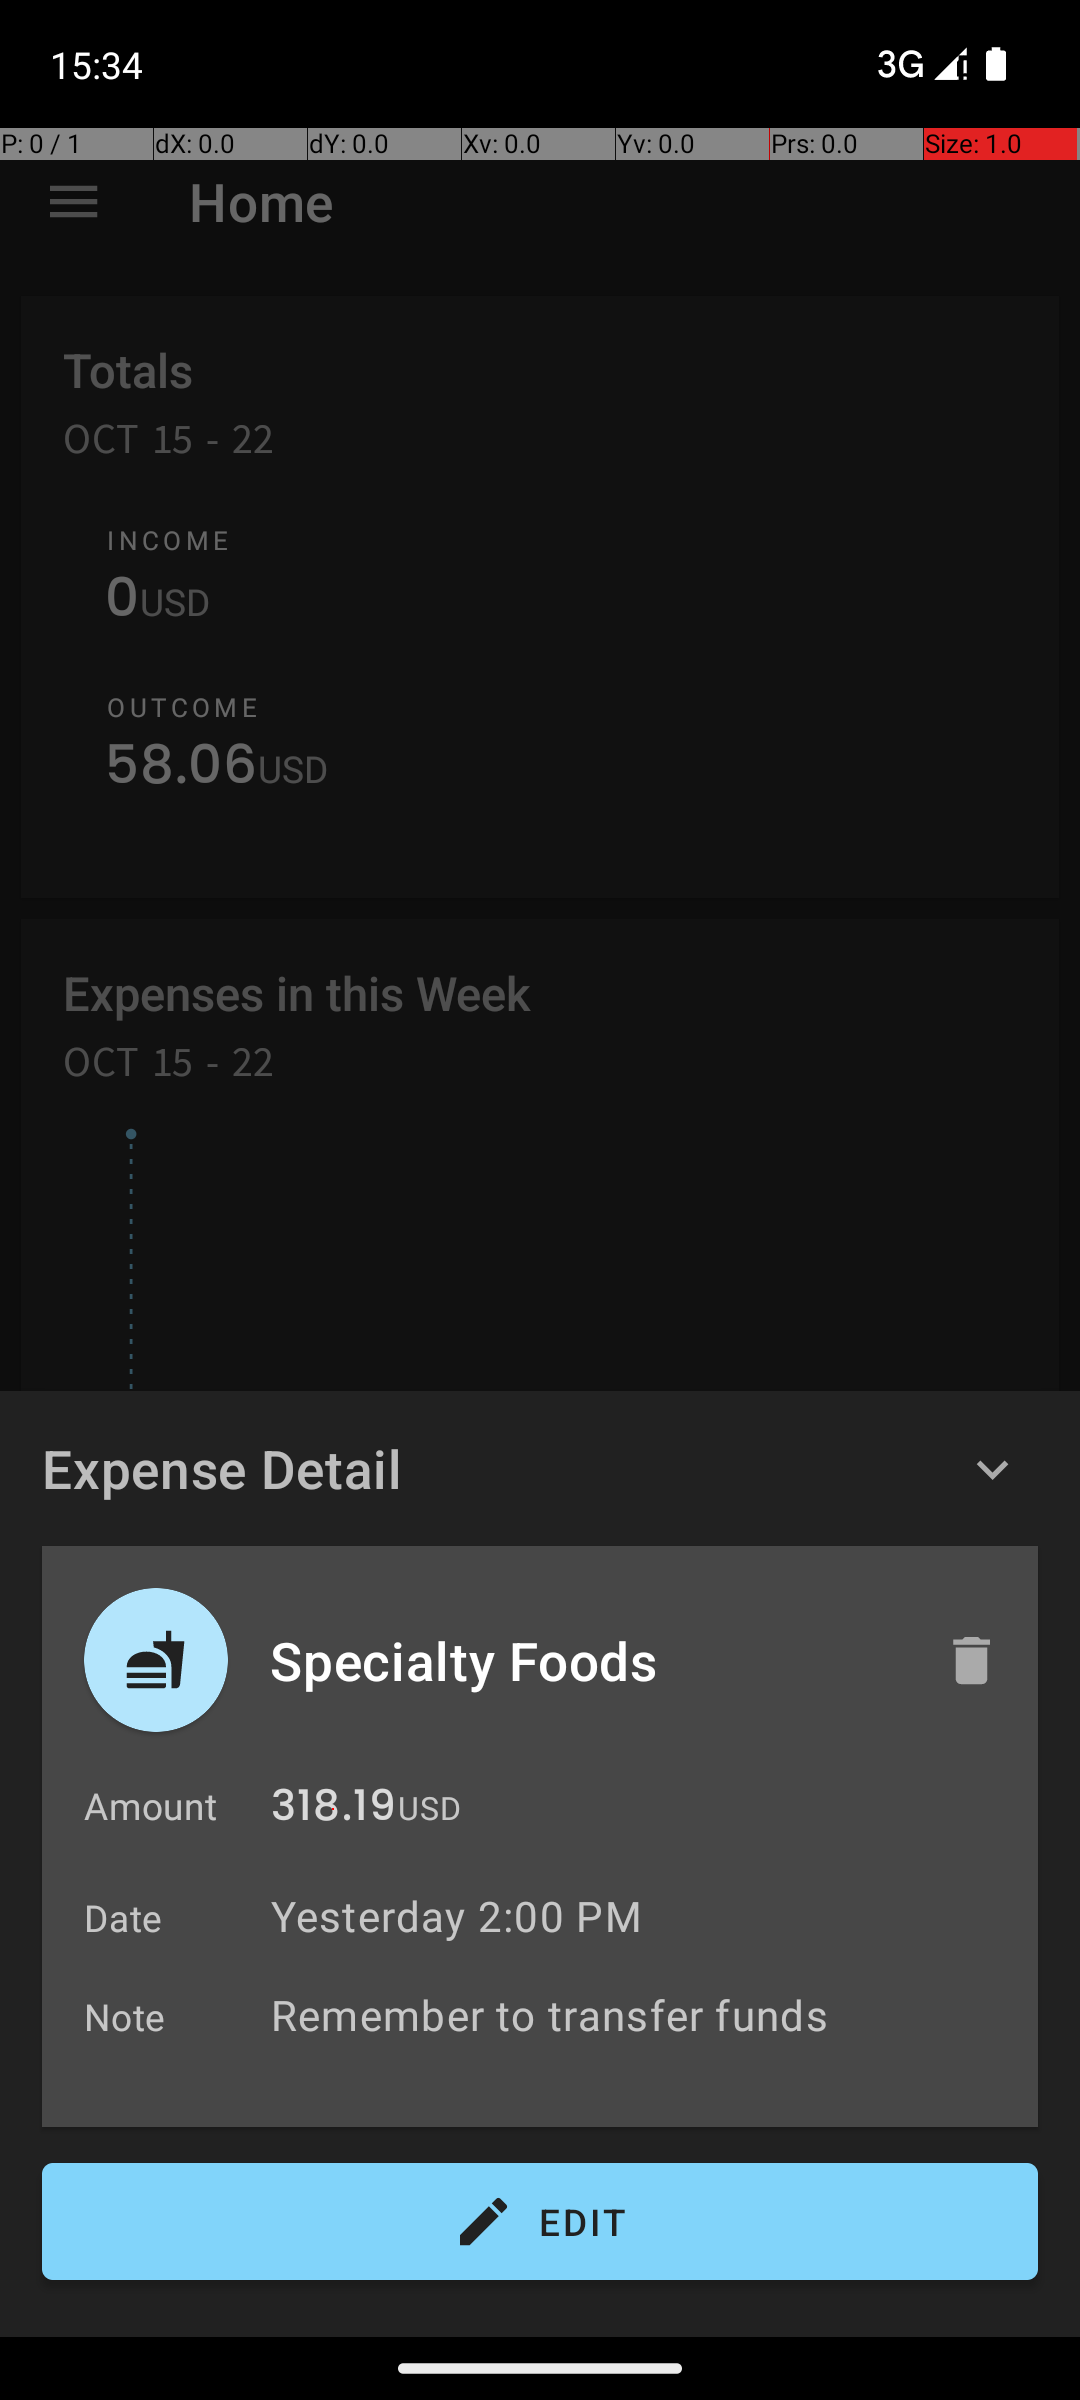  I want to click on Remember to transfer funds, so click(644, 2014).